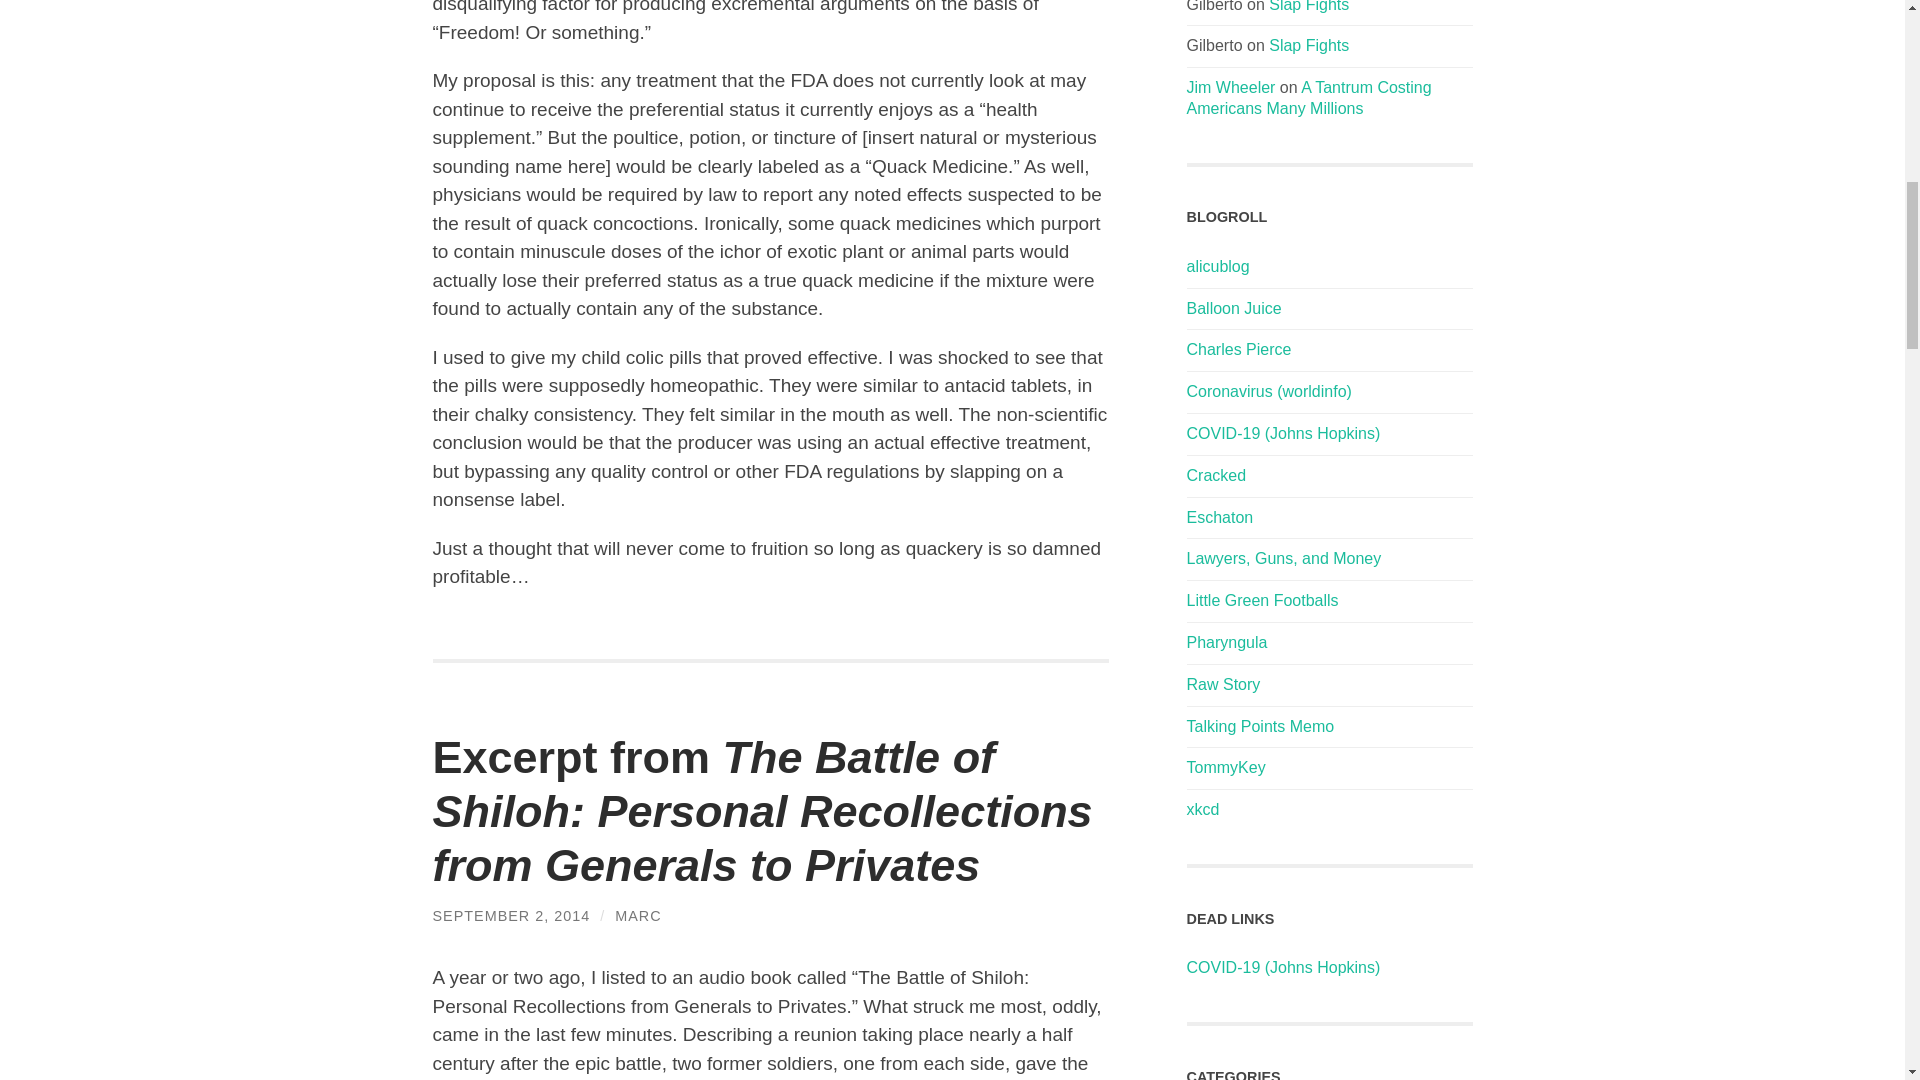 The width and height of the screenshot is (1920, 1080). What do you see at coordinates (1216, 474) in the screenshot?
I see `Cracked` at bounding box center [1216, 474].